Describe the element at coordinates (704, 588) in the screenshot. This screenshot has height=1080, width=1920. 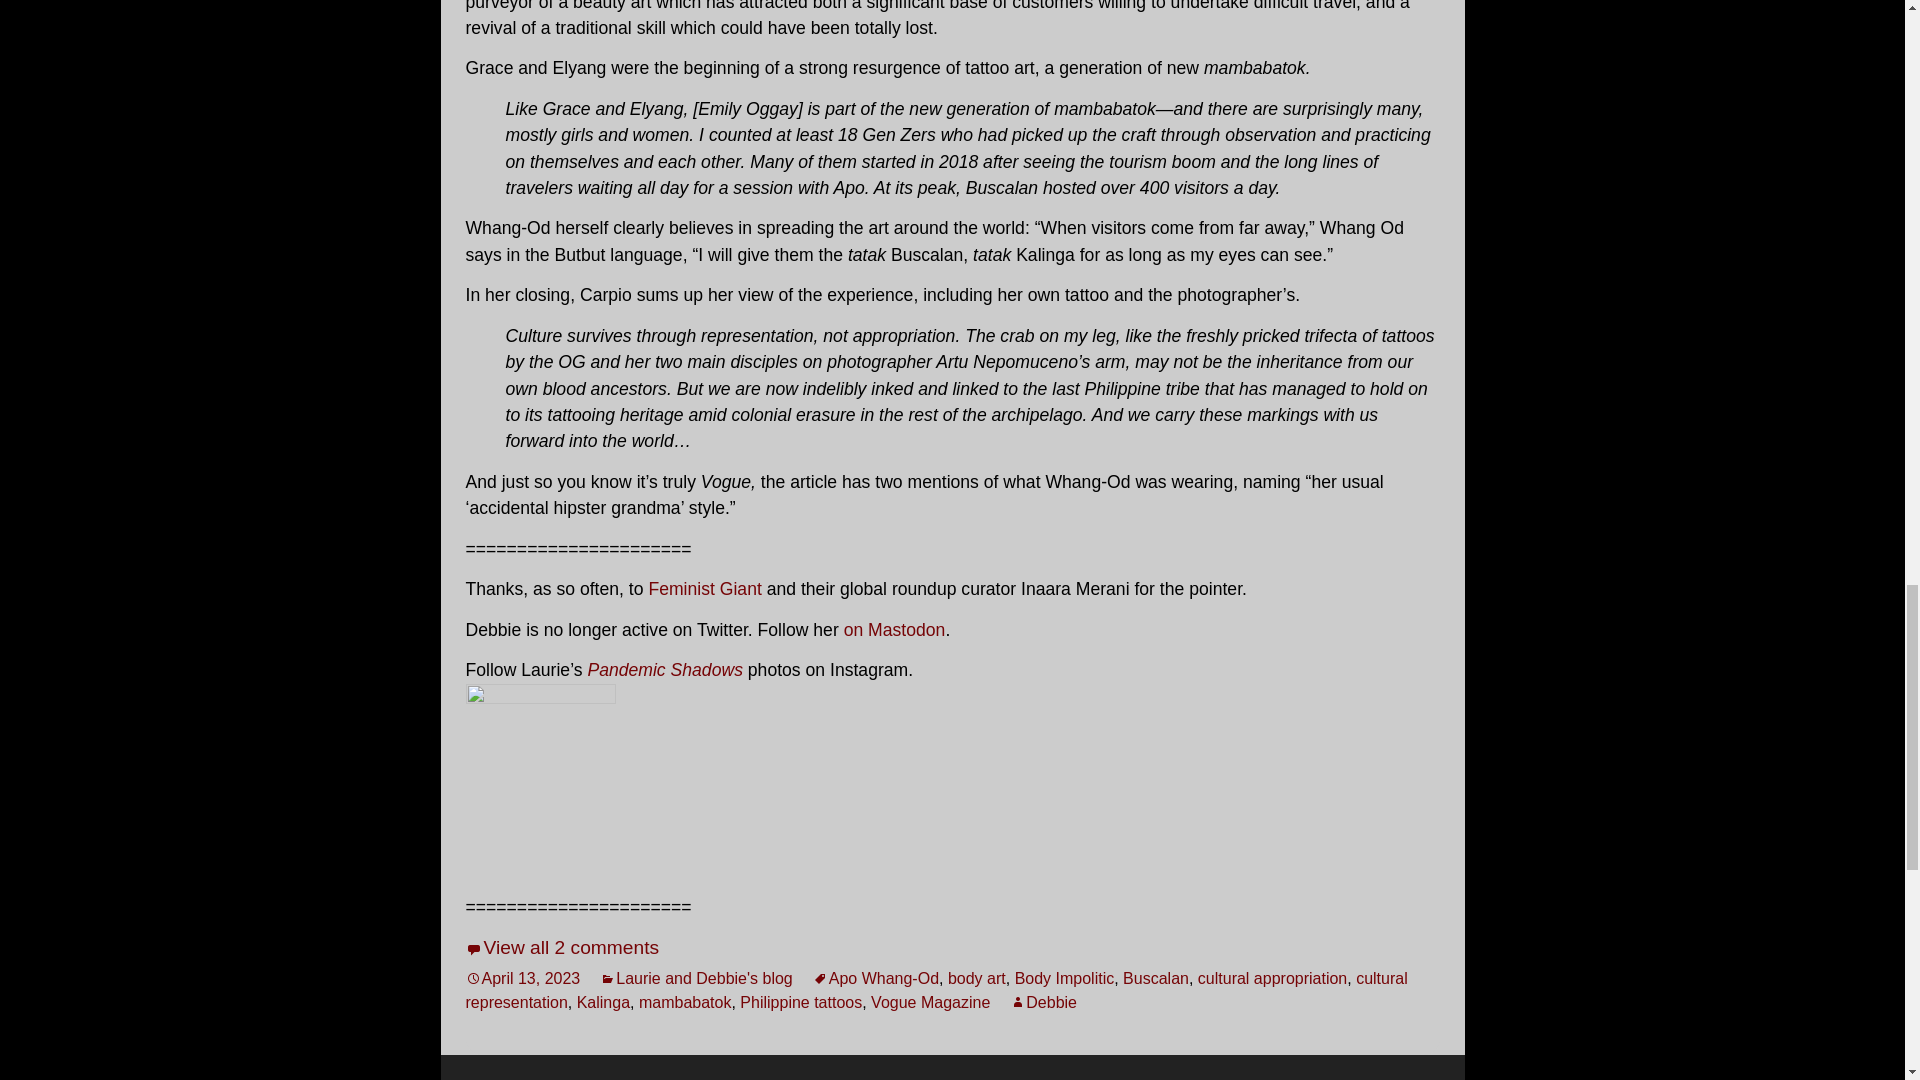
I see `Feminist Giant` at that location.